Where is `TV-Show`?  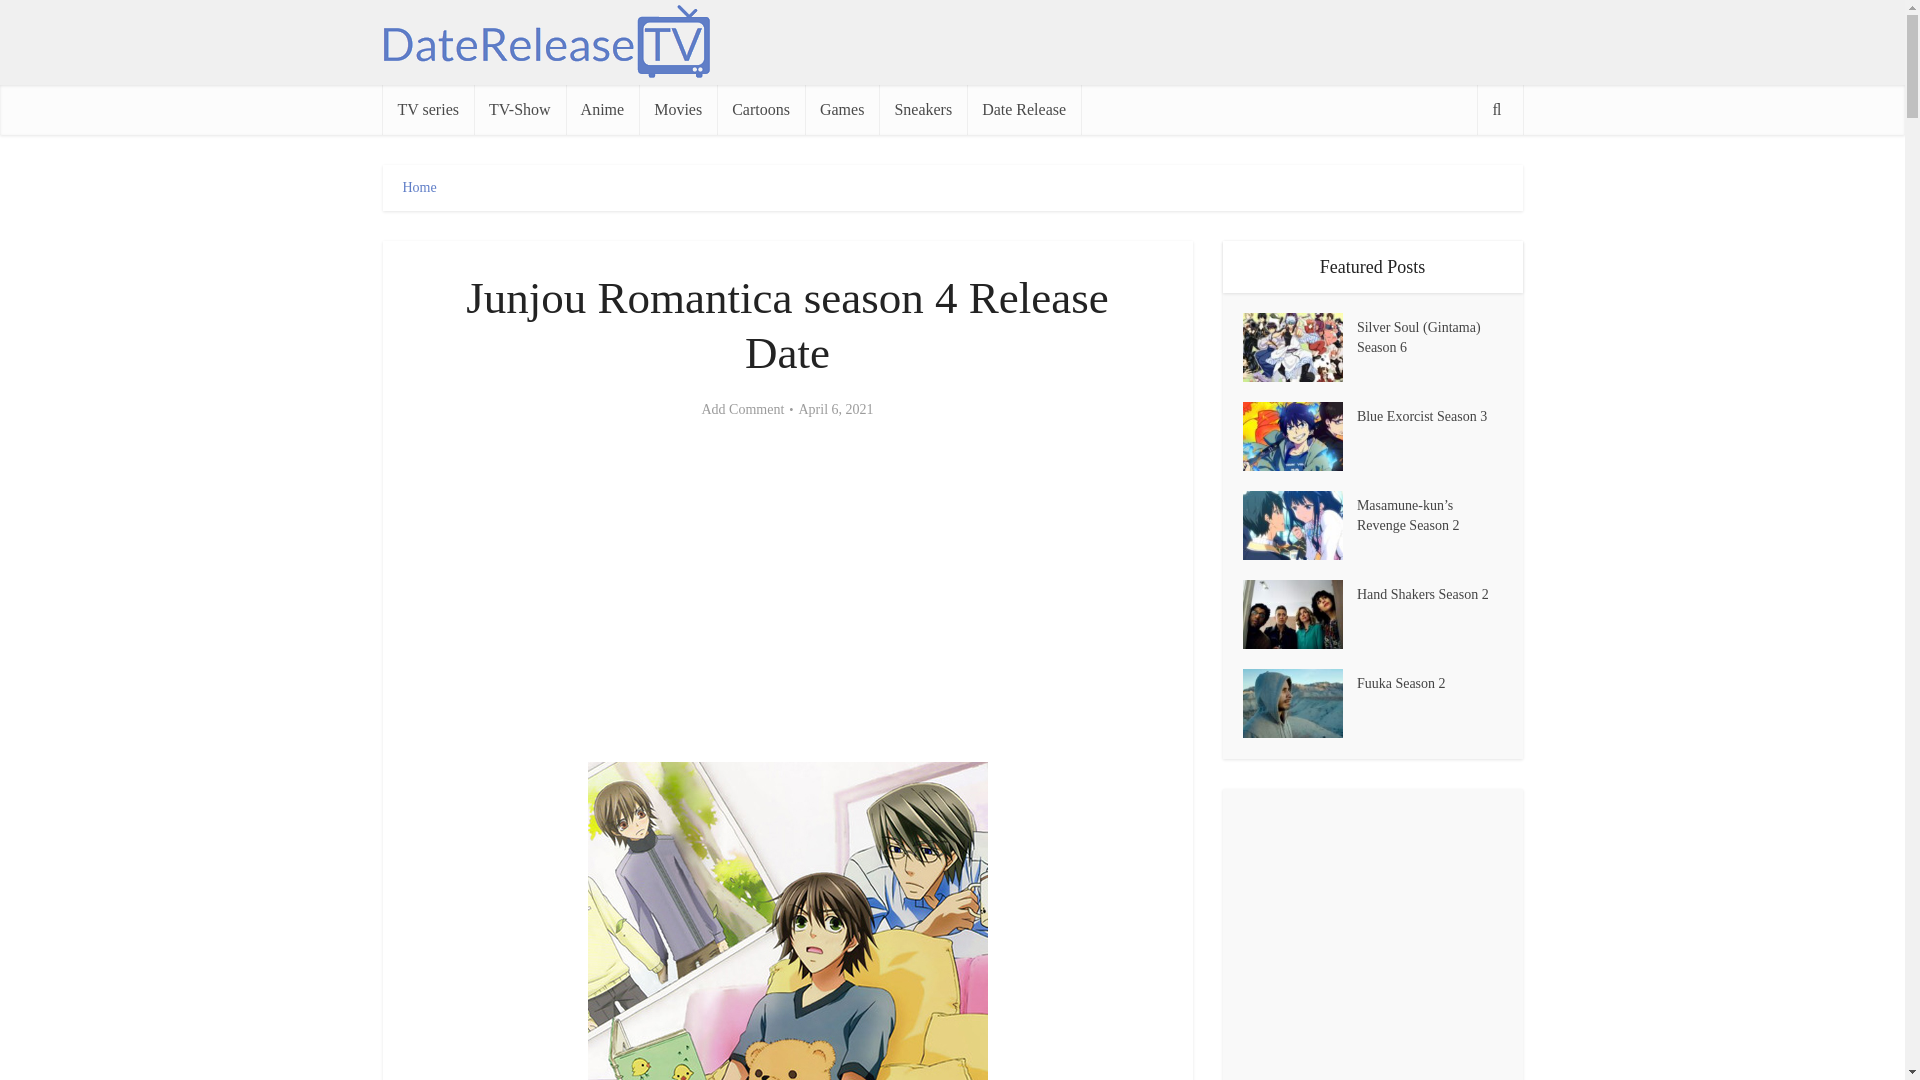
TV-Show is located at coordinates (520, 110).